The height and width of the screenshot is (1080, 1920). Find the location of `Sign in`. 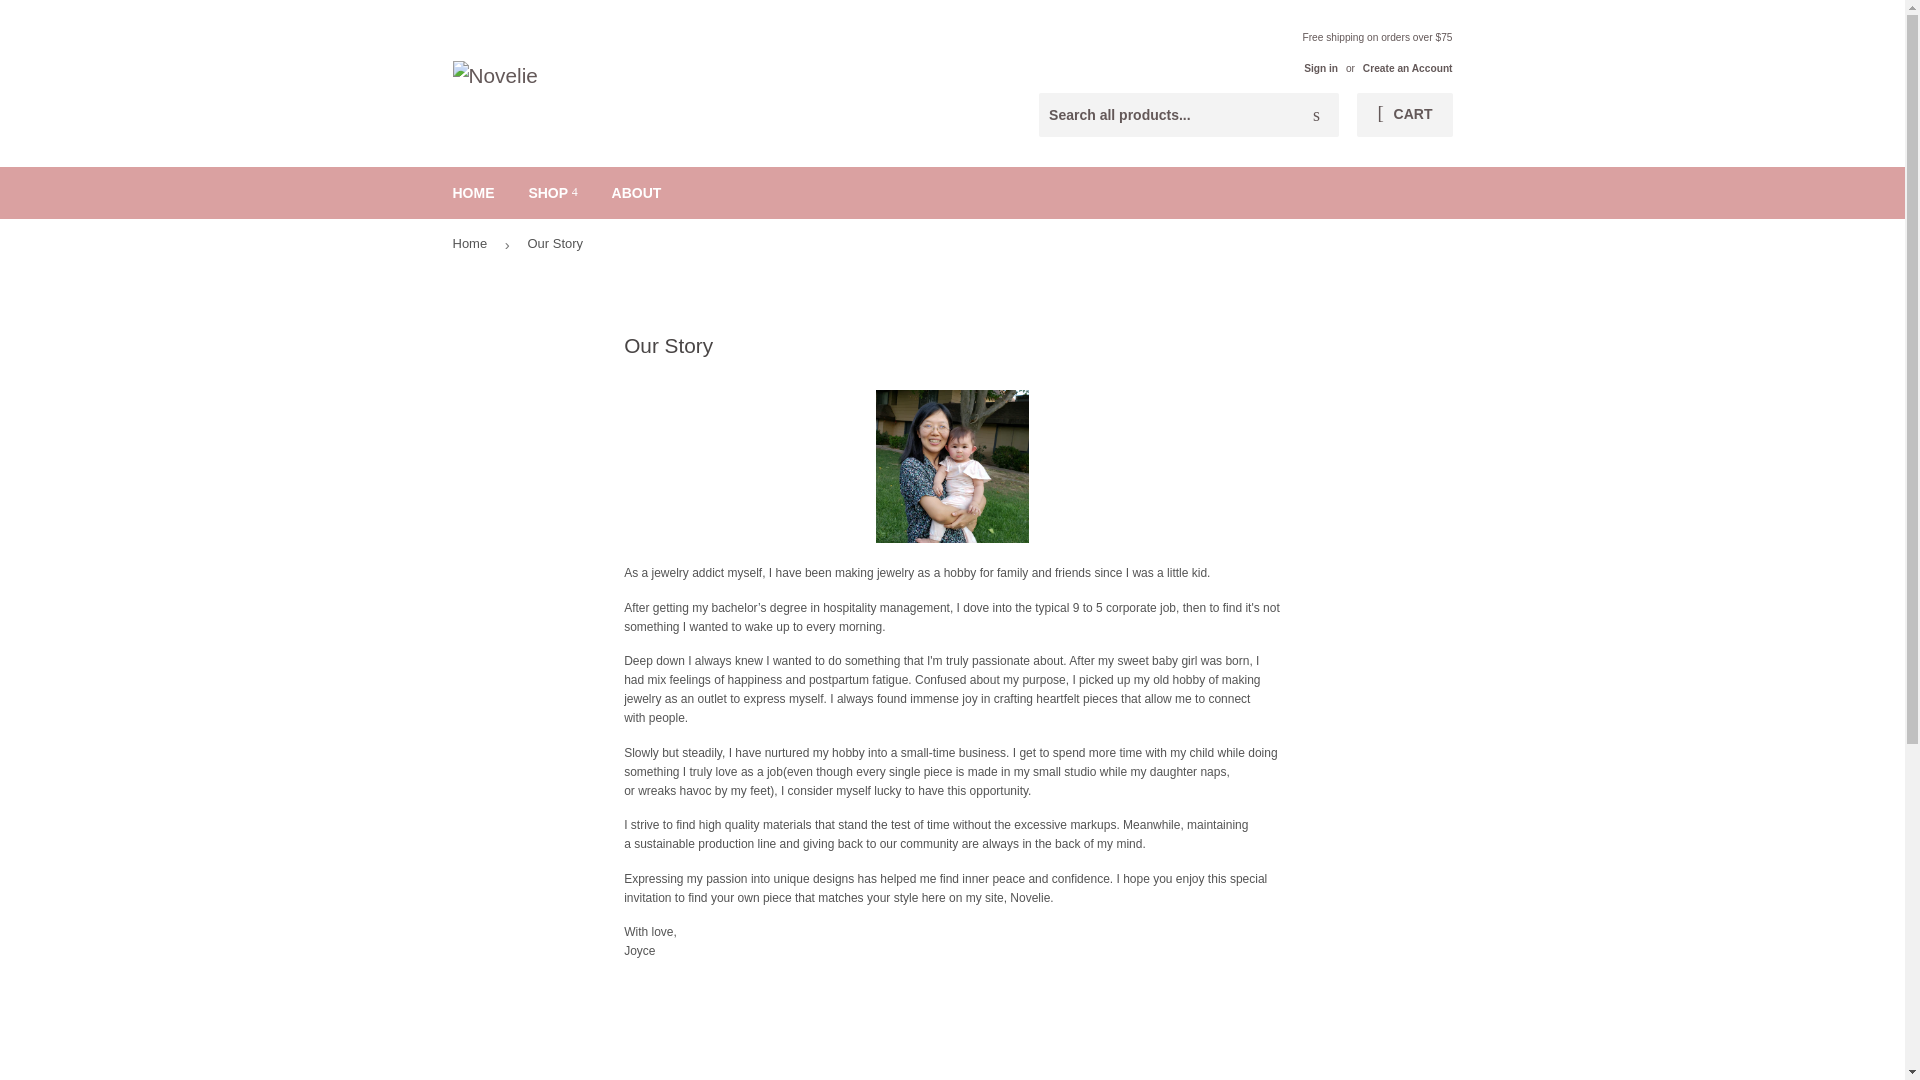

Sign in is located at coordinates (1320, 68).